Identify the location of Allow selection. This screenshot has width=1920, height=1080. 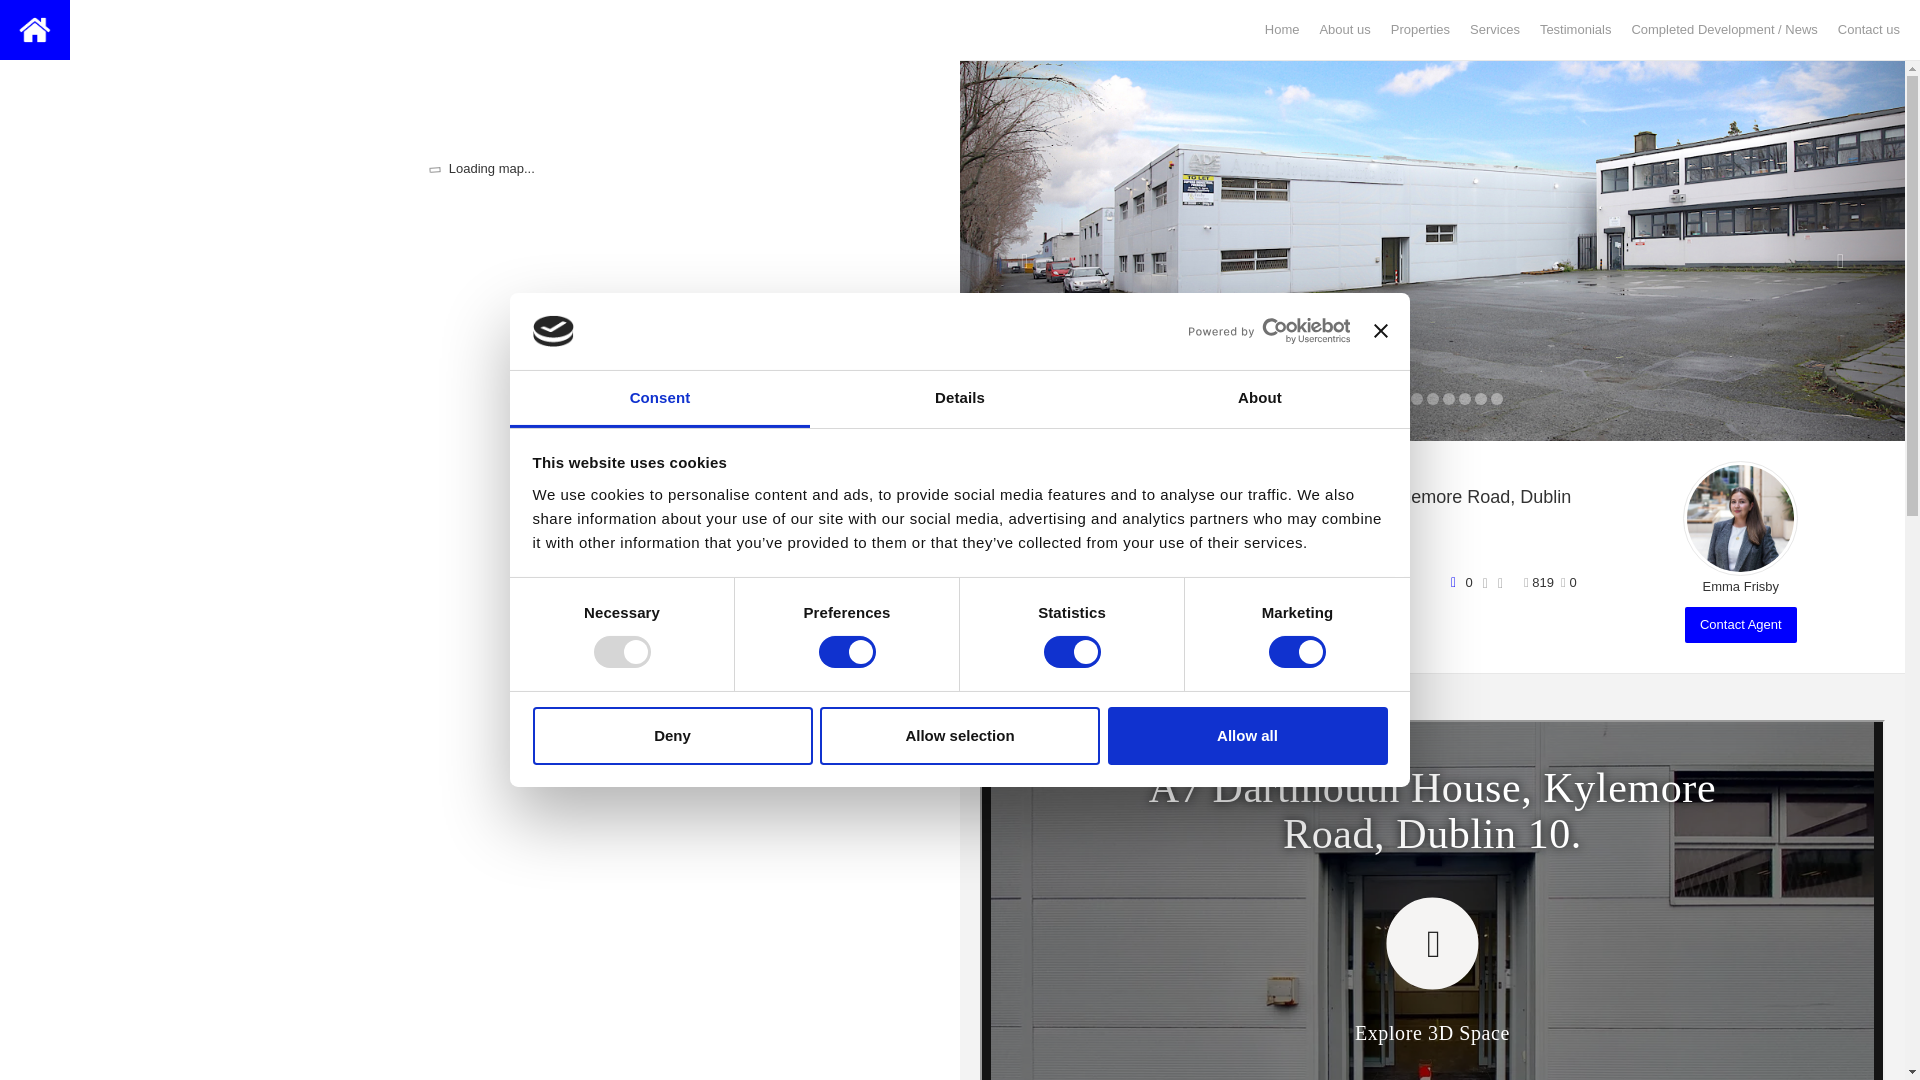
(960, 736).